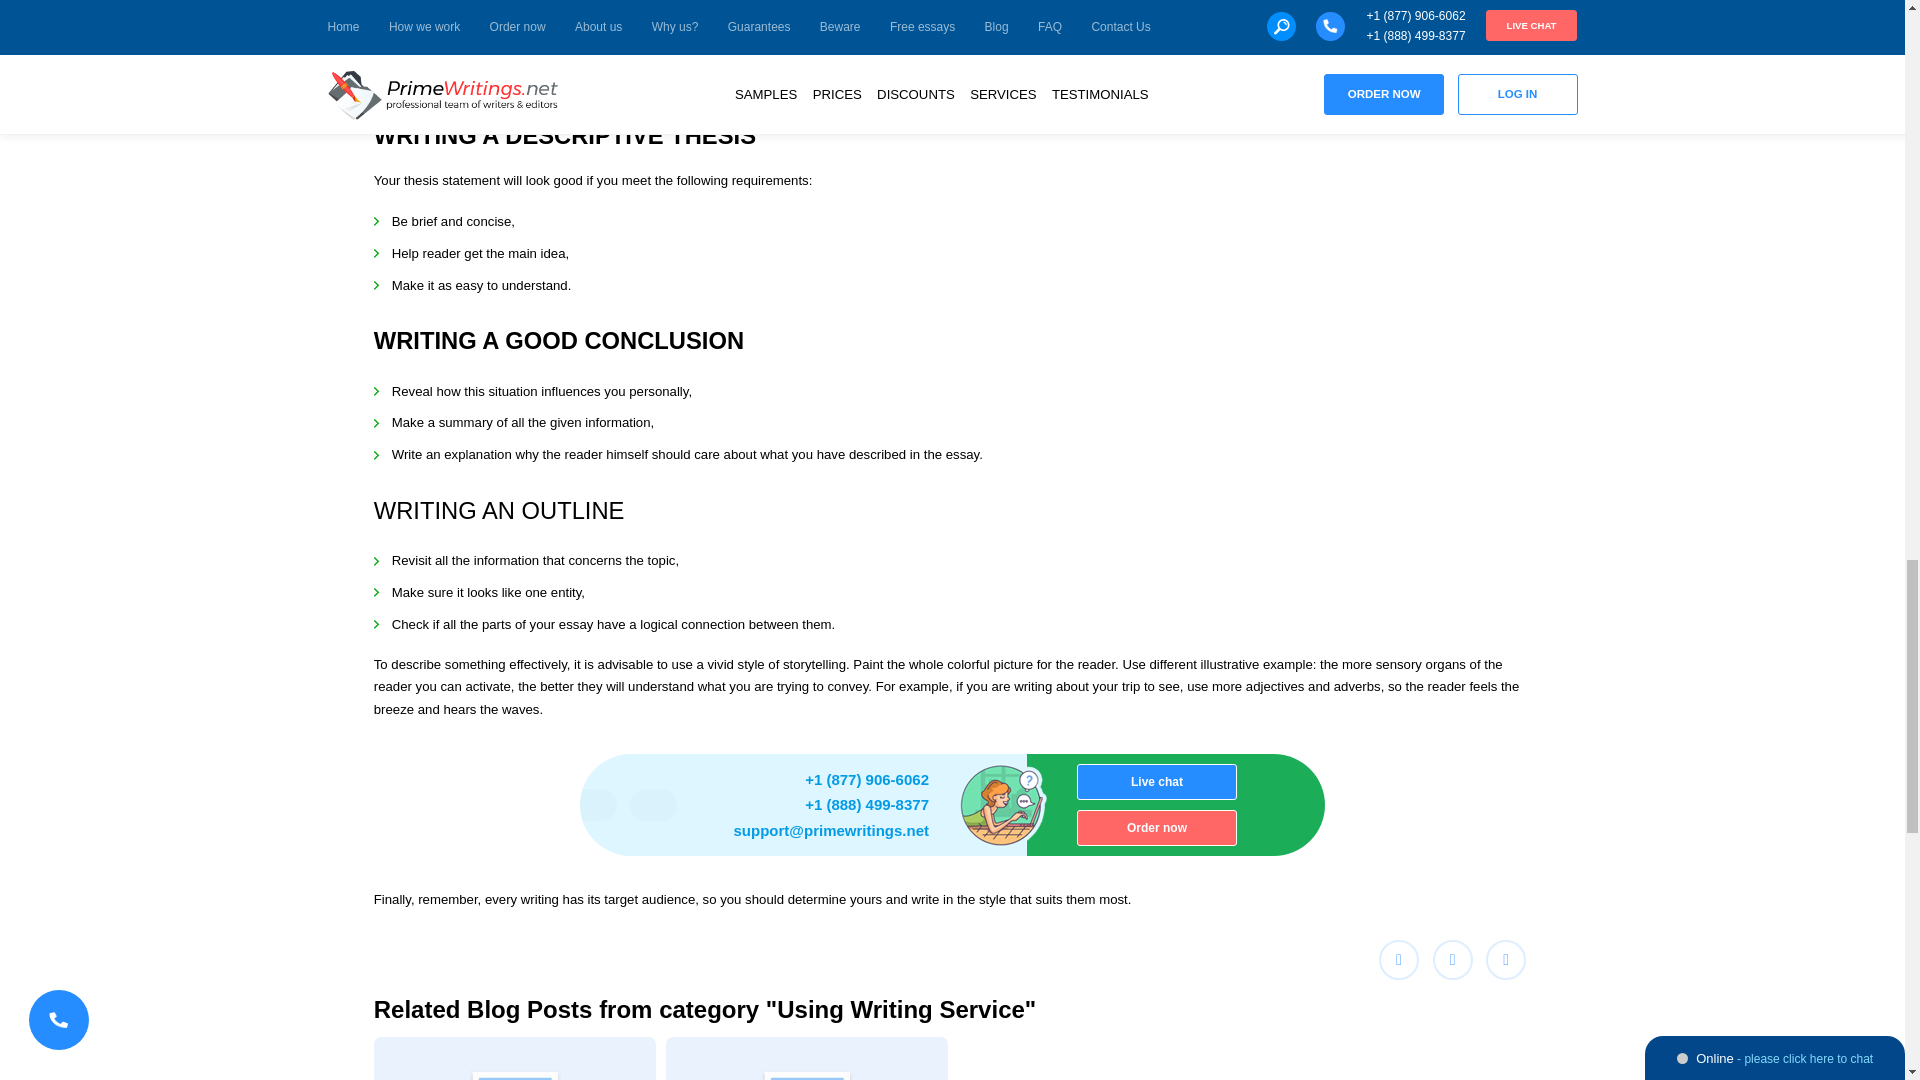  I want to click on Share on Pinterest, so click(1506, 959).